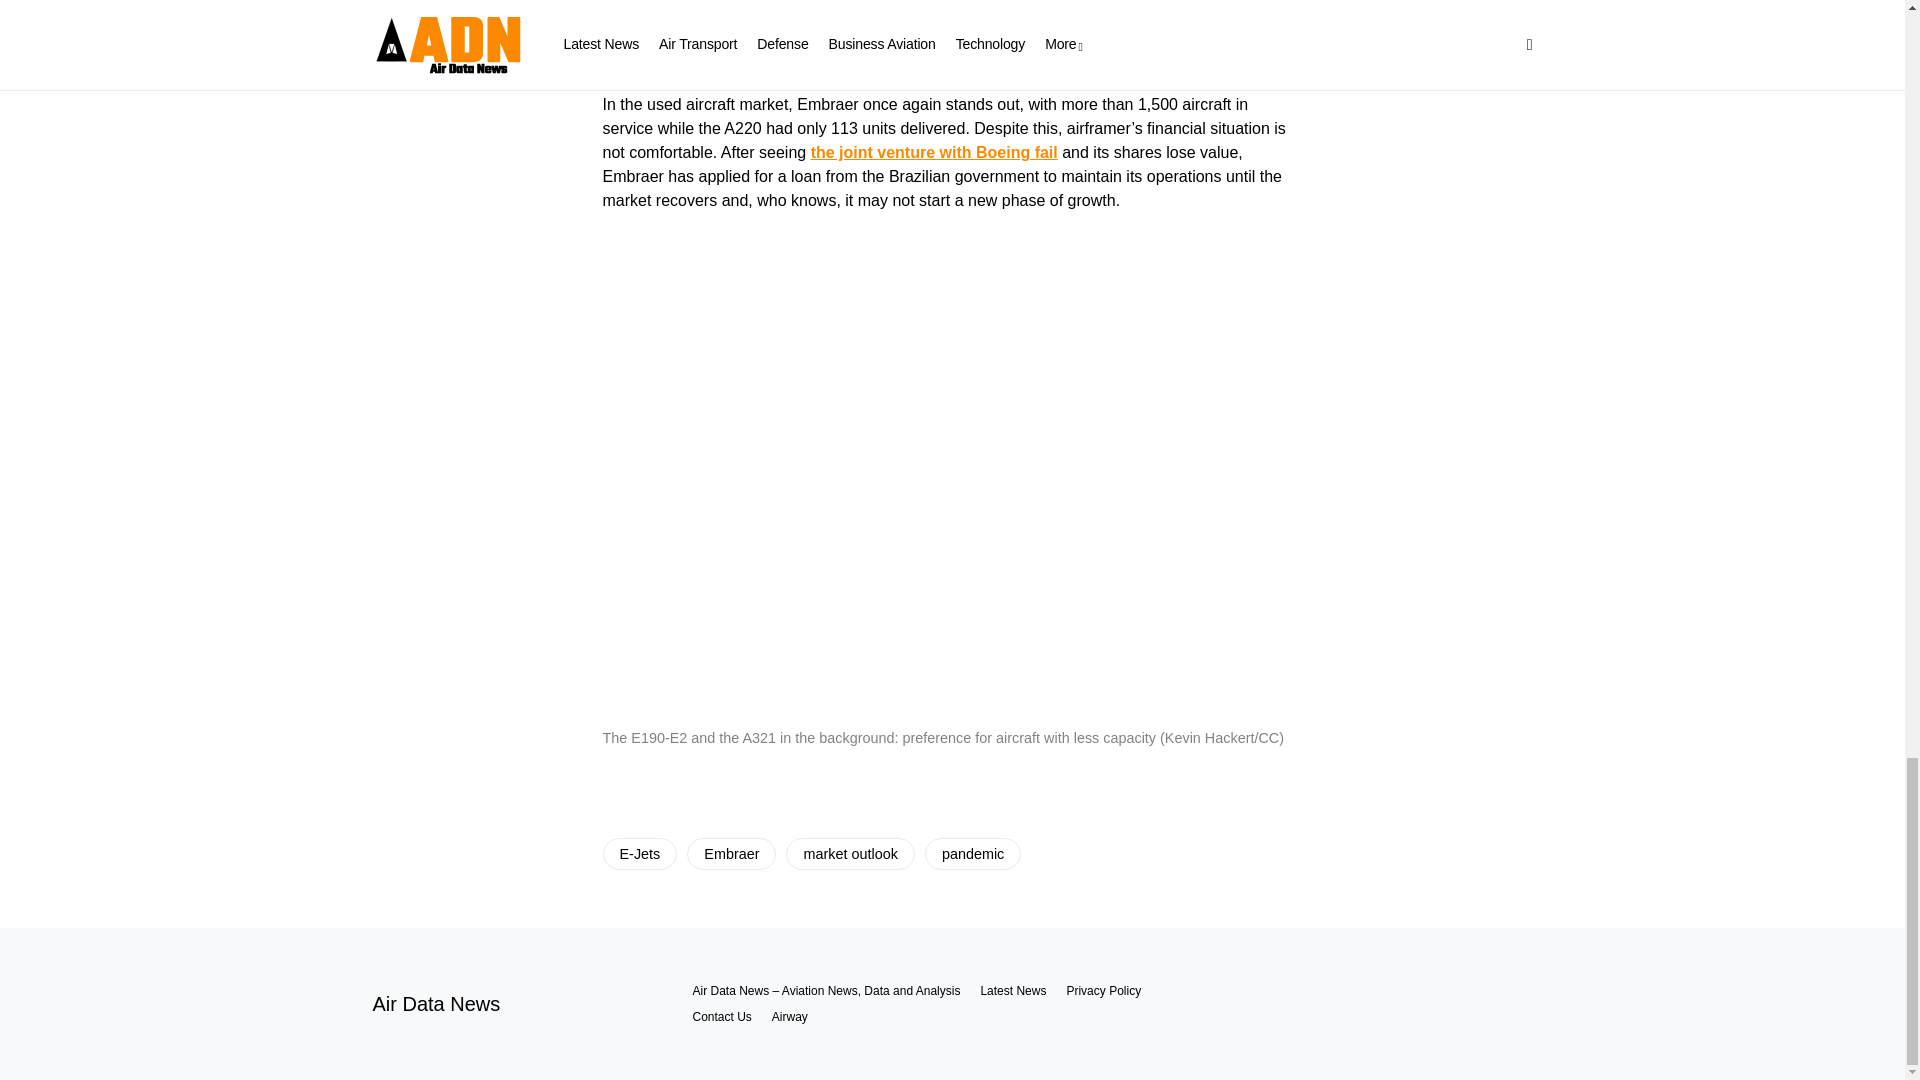 This screenshot has width=1920, height=1080. Describe the element at coordinates (731, 854) in the screenshot. I see `Embraer` at that location.